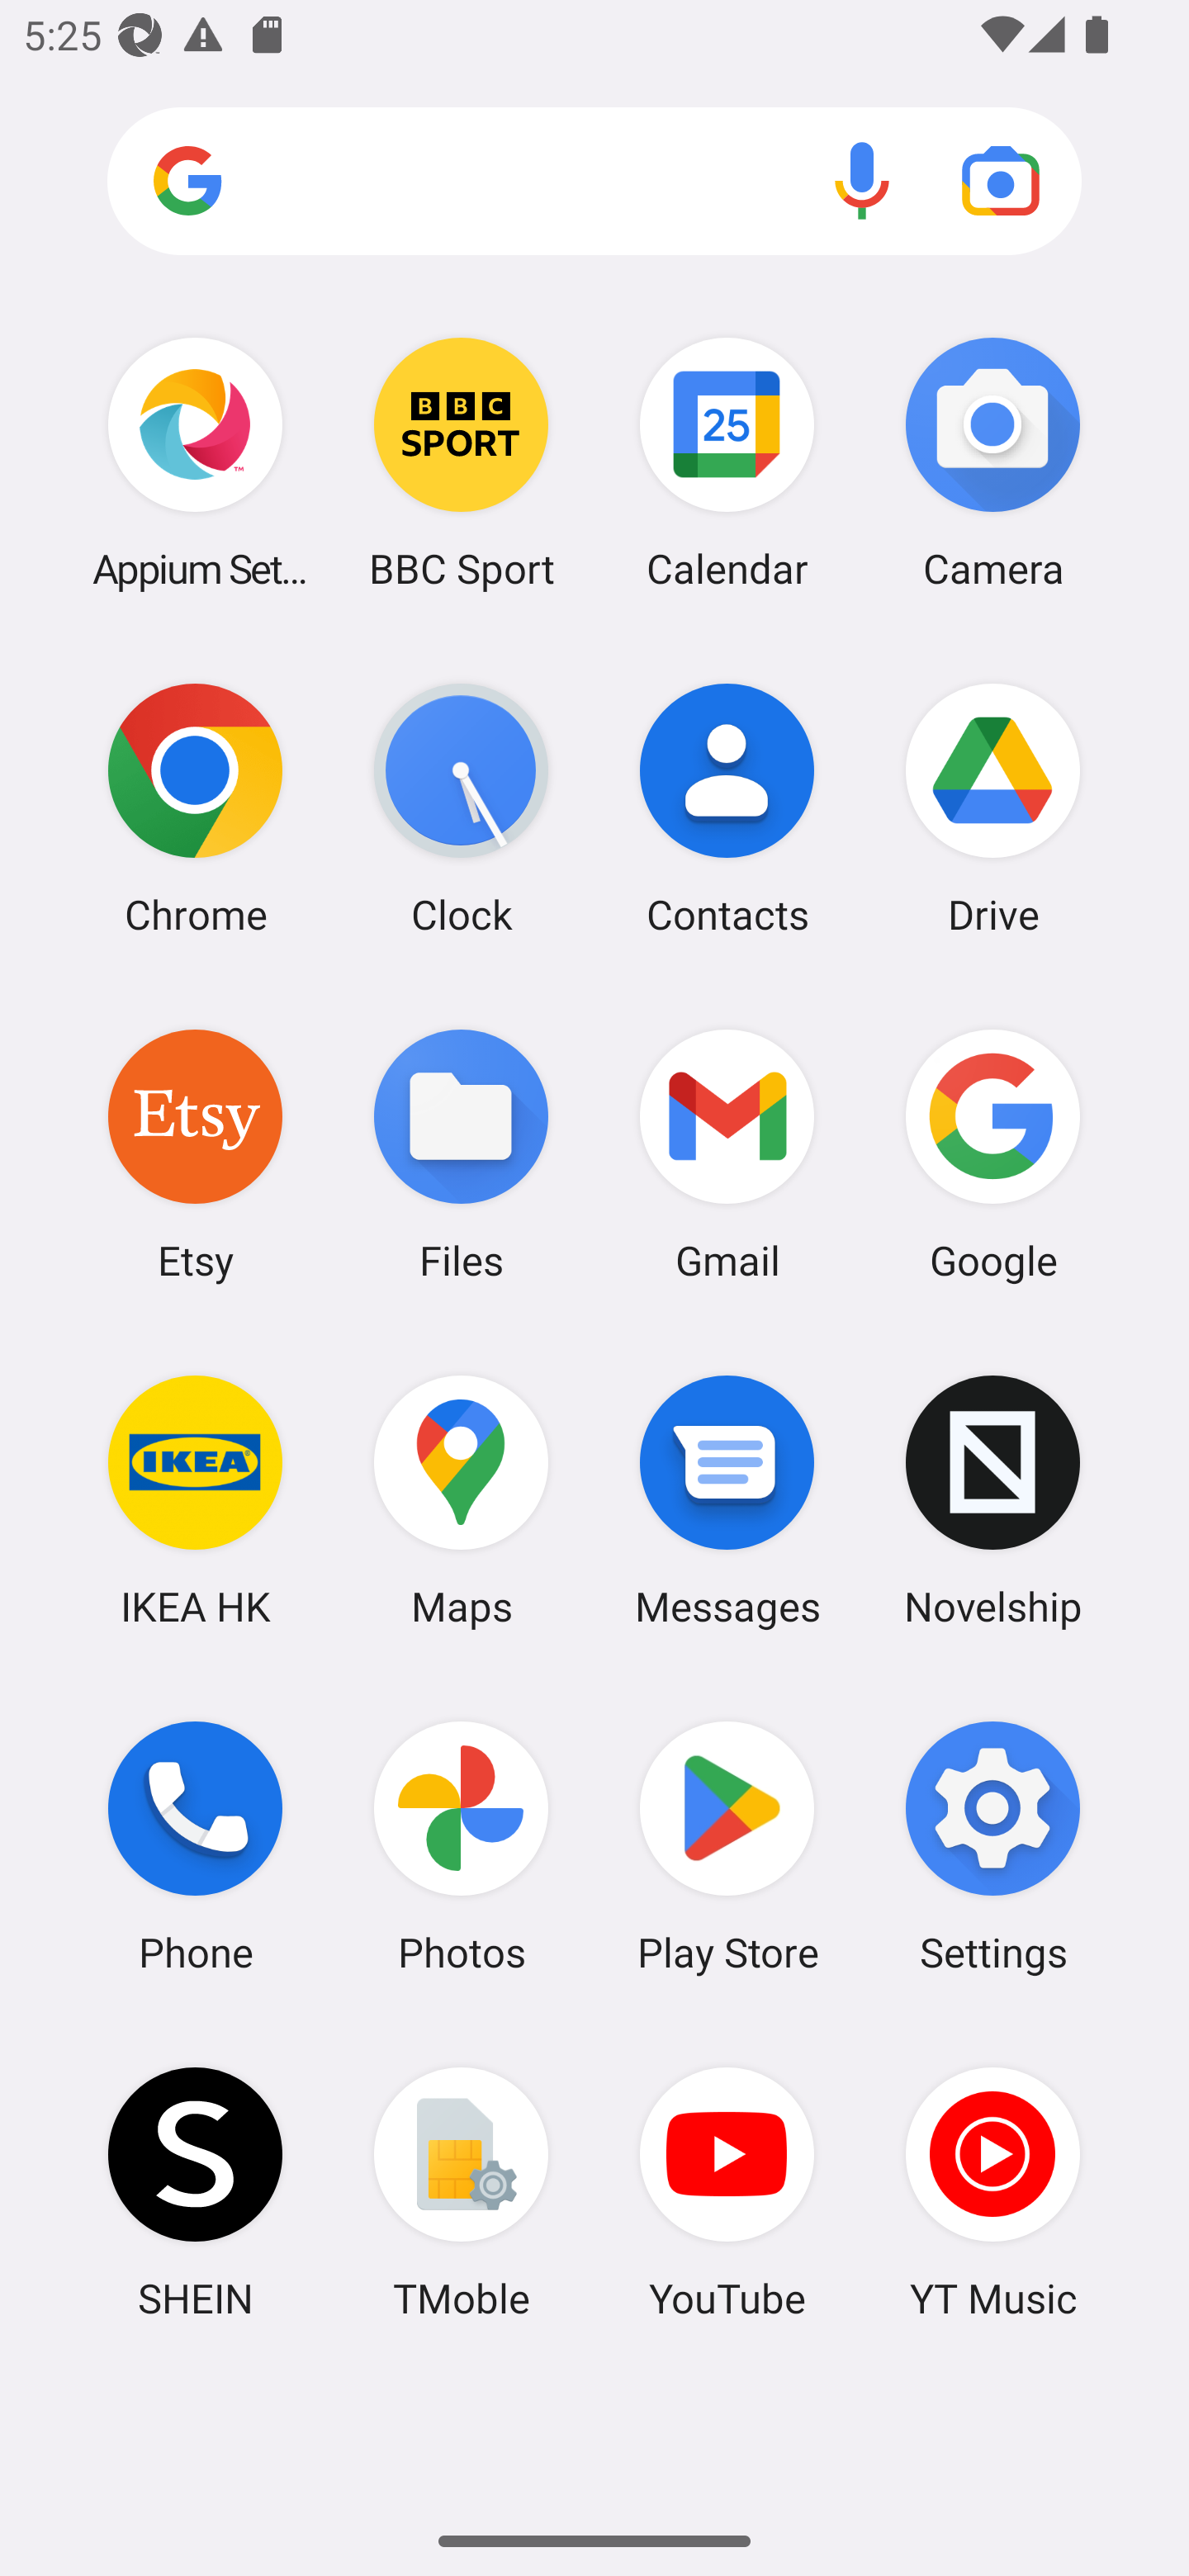  Describe the element at coordinates (195, 1847) in the screenshot. I see `Phone` at that location.